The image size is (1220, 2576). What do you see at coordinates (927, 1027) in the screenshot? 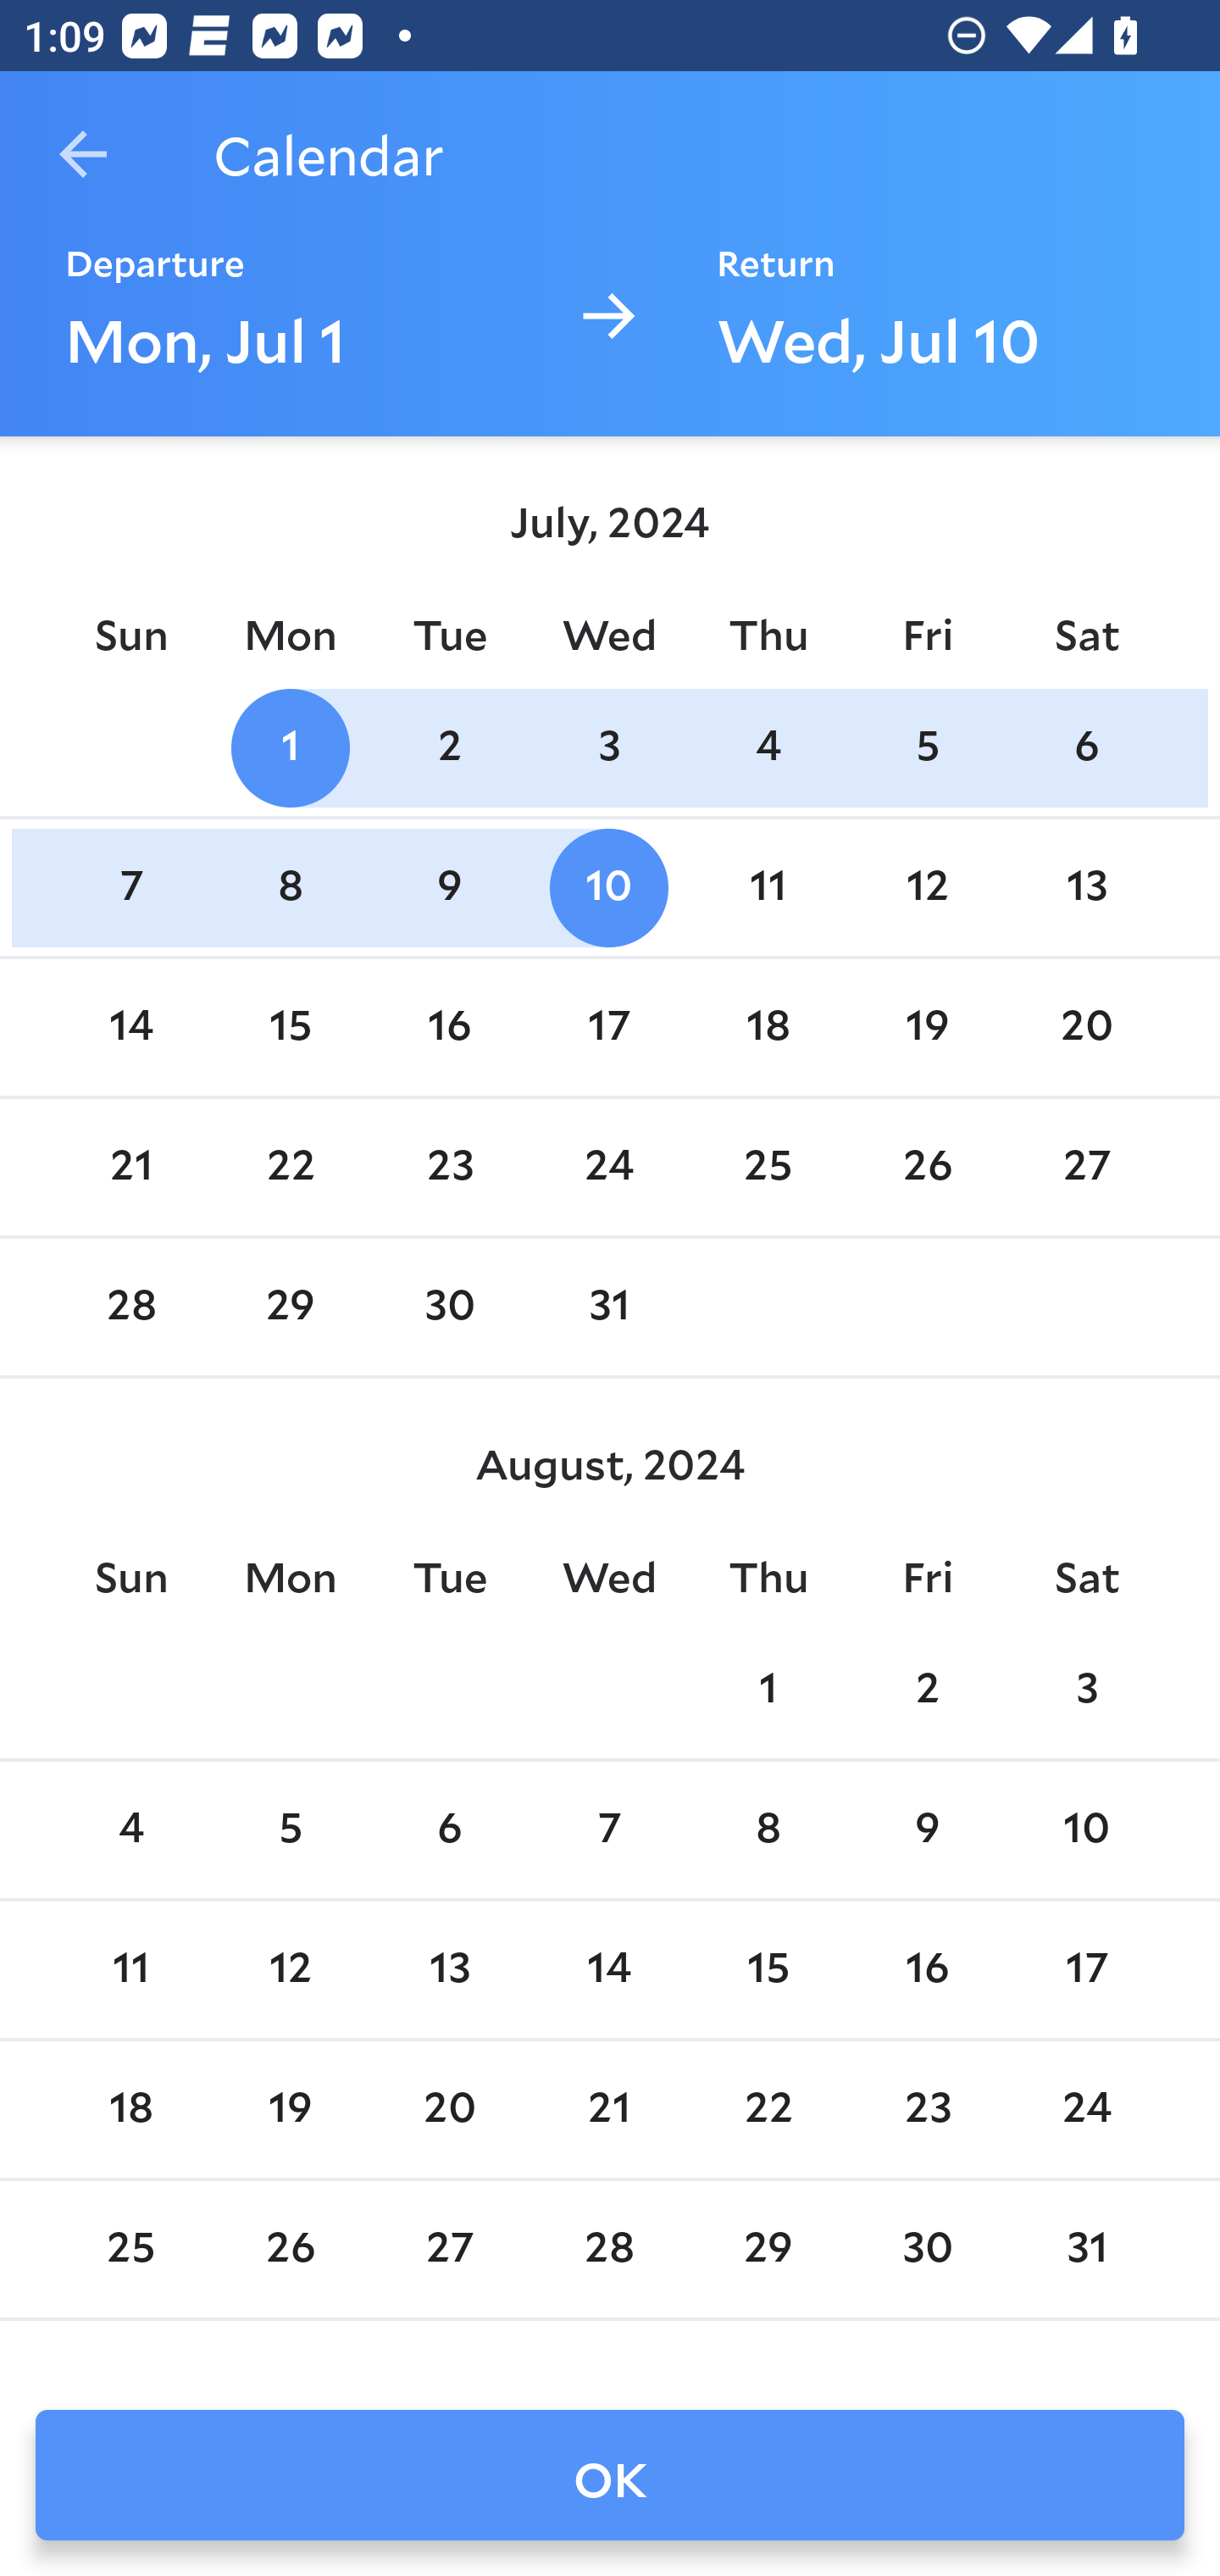
I see `19` at bounding box center [927, 1027].